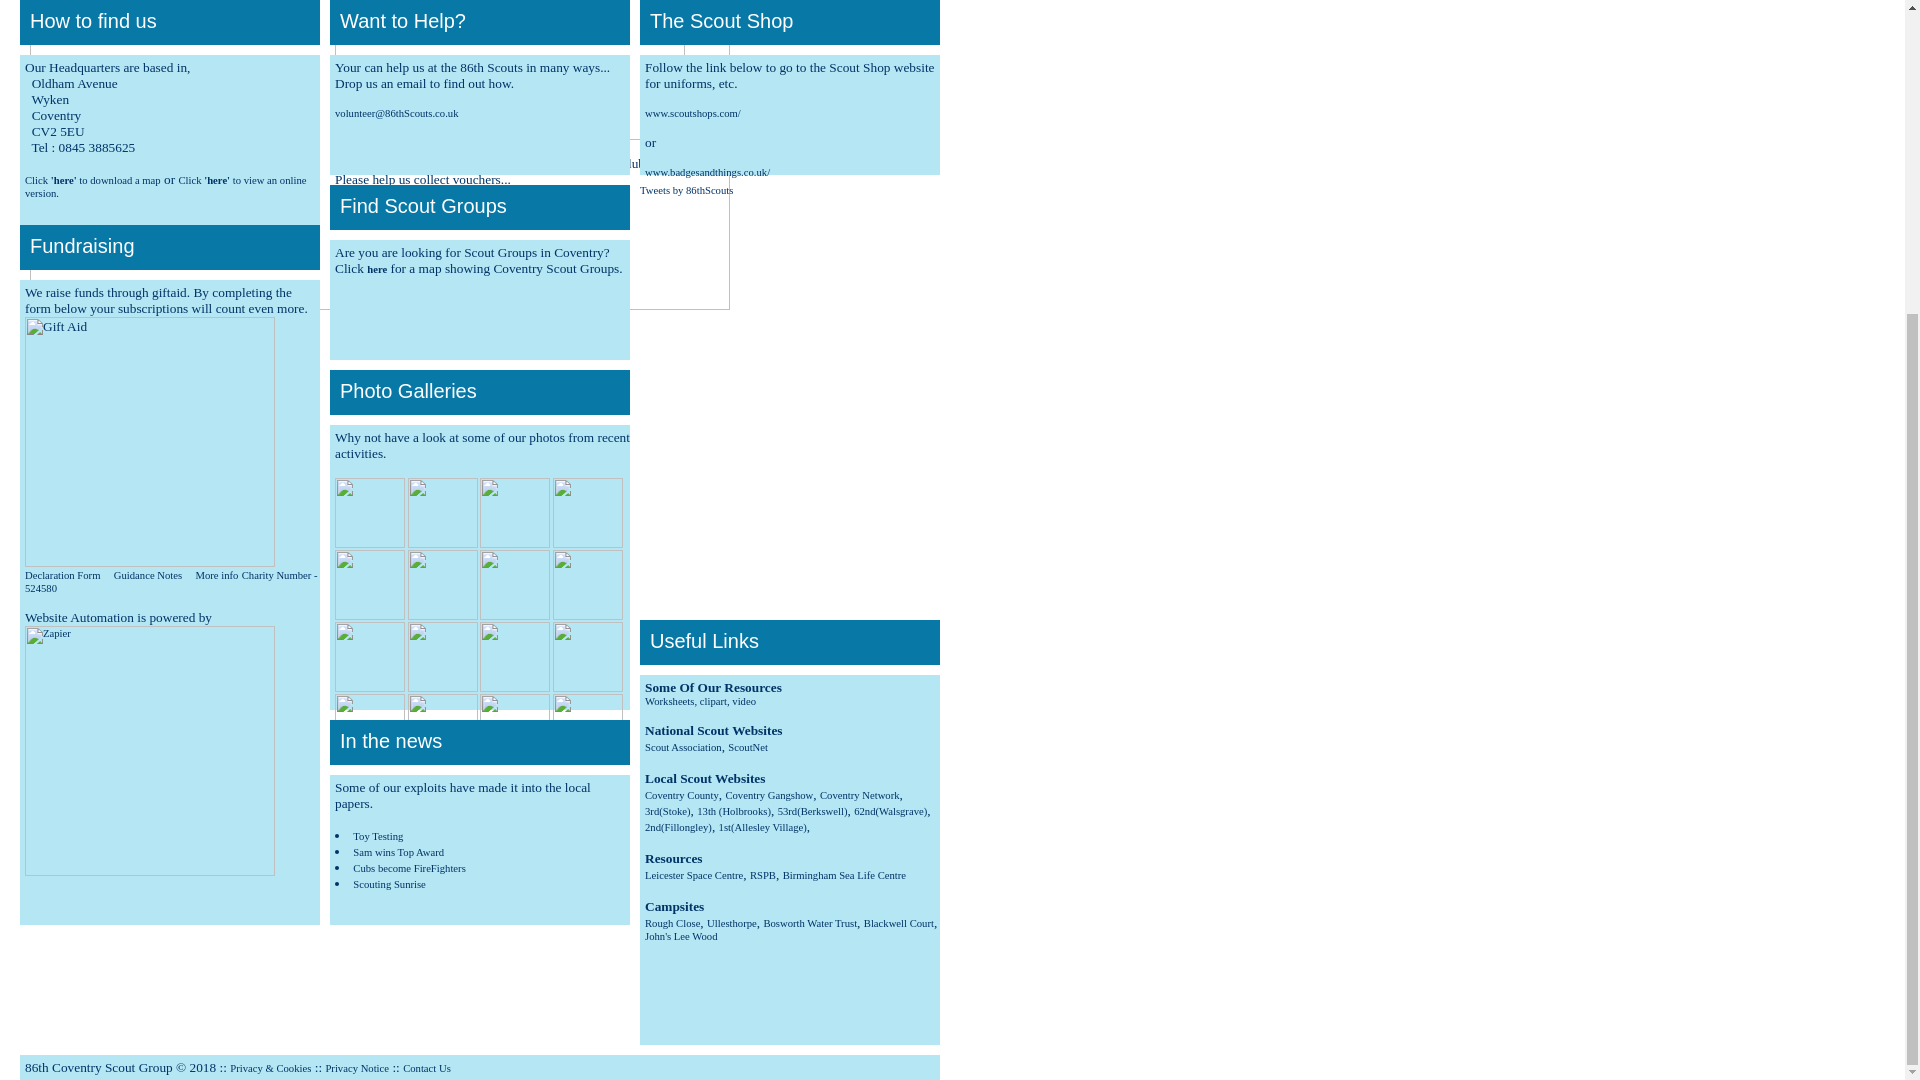 The width and height of the screenshot is (1920, 1080). I want to click on Click 'here' to view an online version., so click(164, 186).